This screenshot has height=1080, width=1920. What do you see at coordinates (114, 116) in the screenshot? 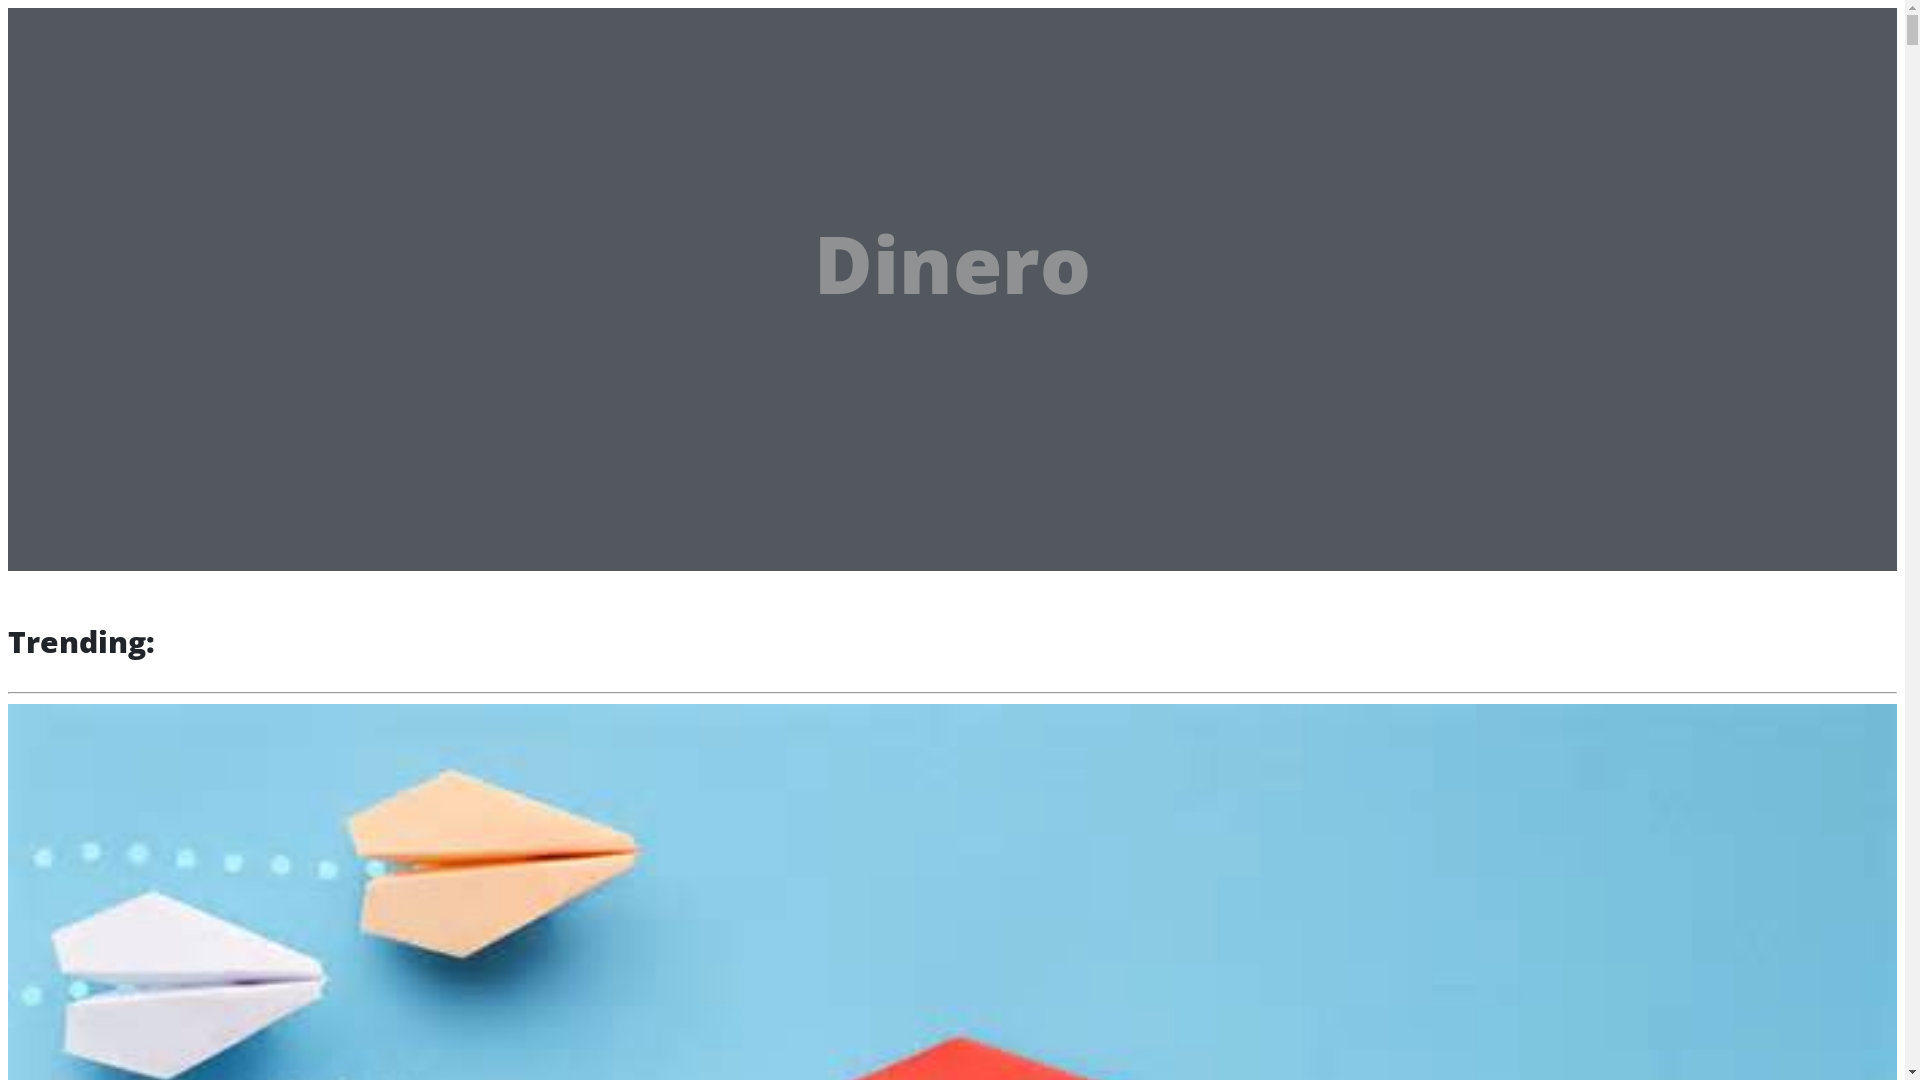
I see `SDFDSF32FSD` at bounding box center [114, 116].